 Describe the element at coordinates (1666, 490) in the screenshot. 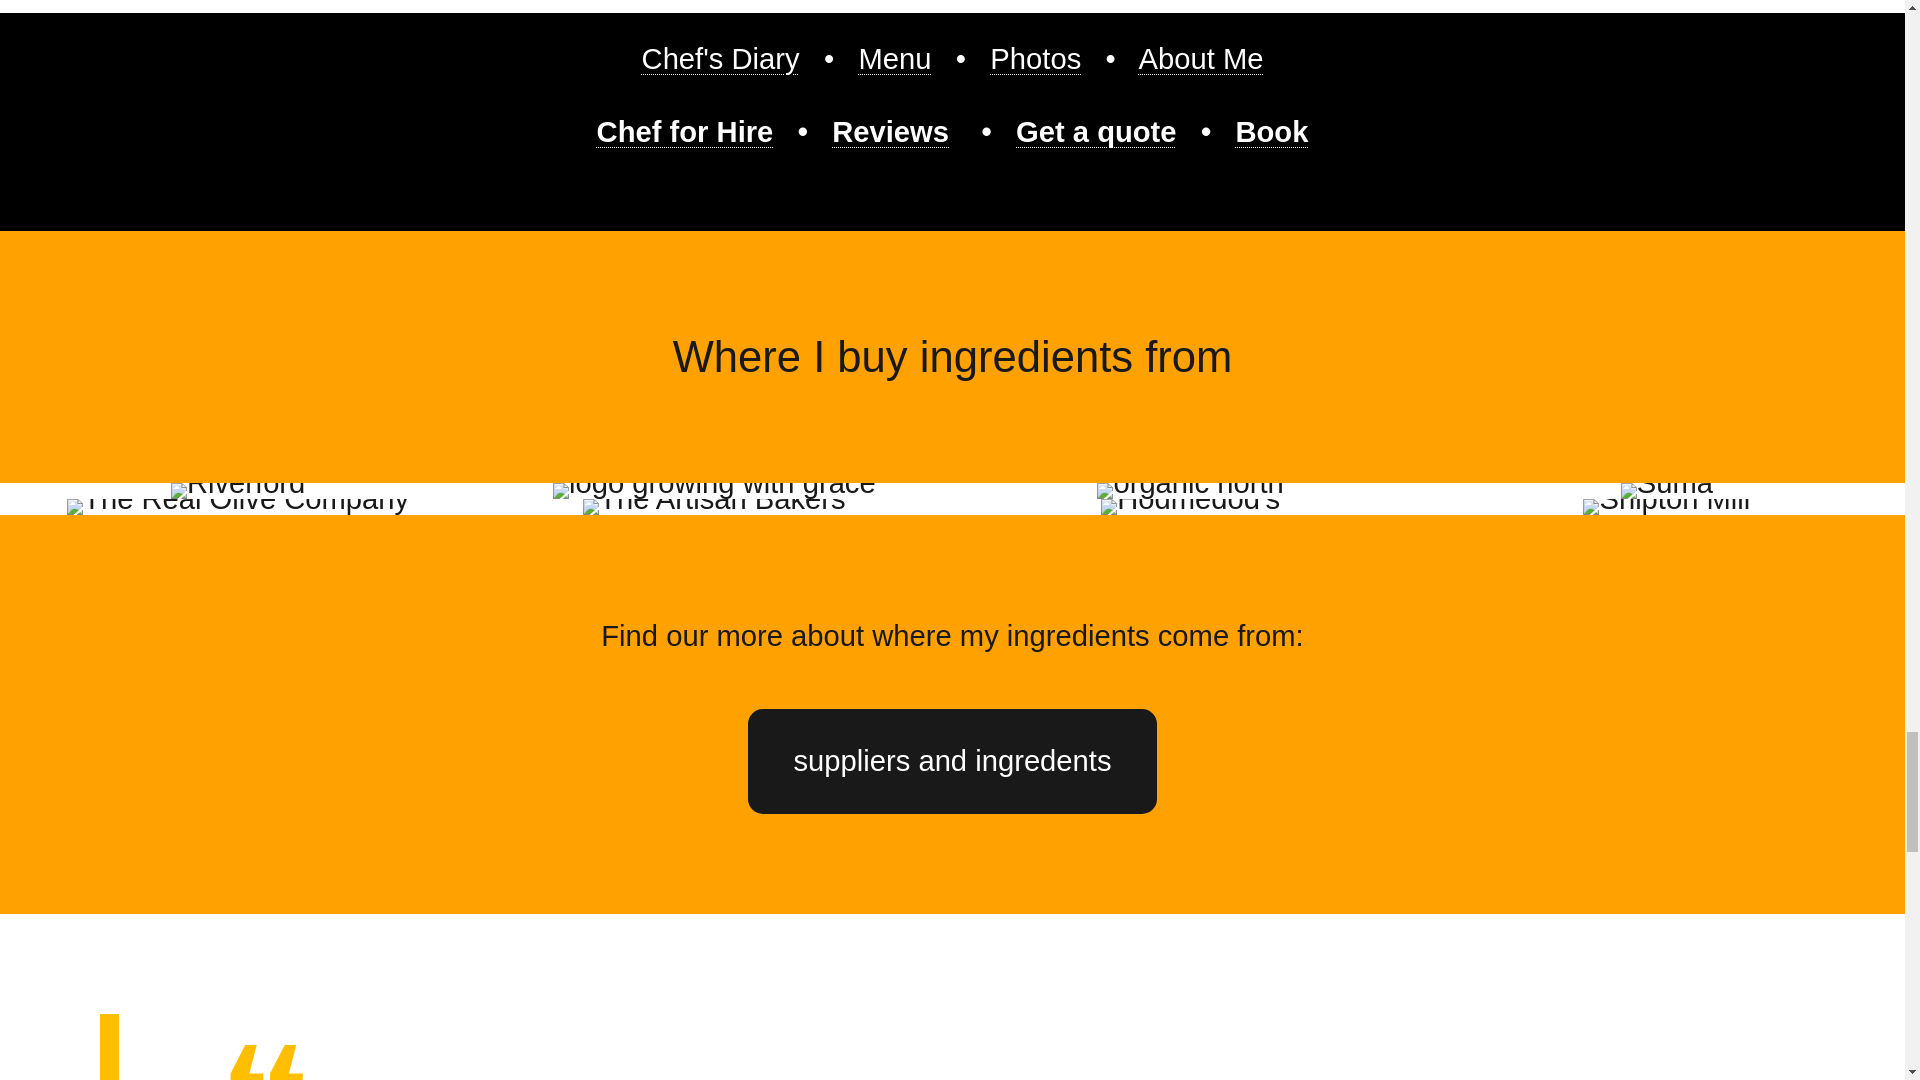

I see `logo suma` at that location.